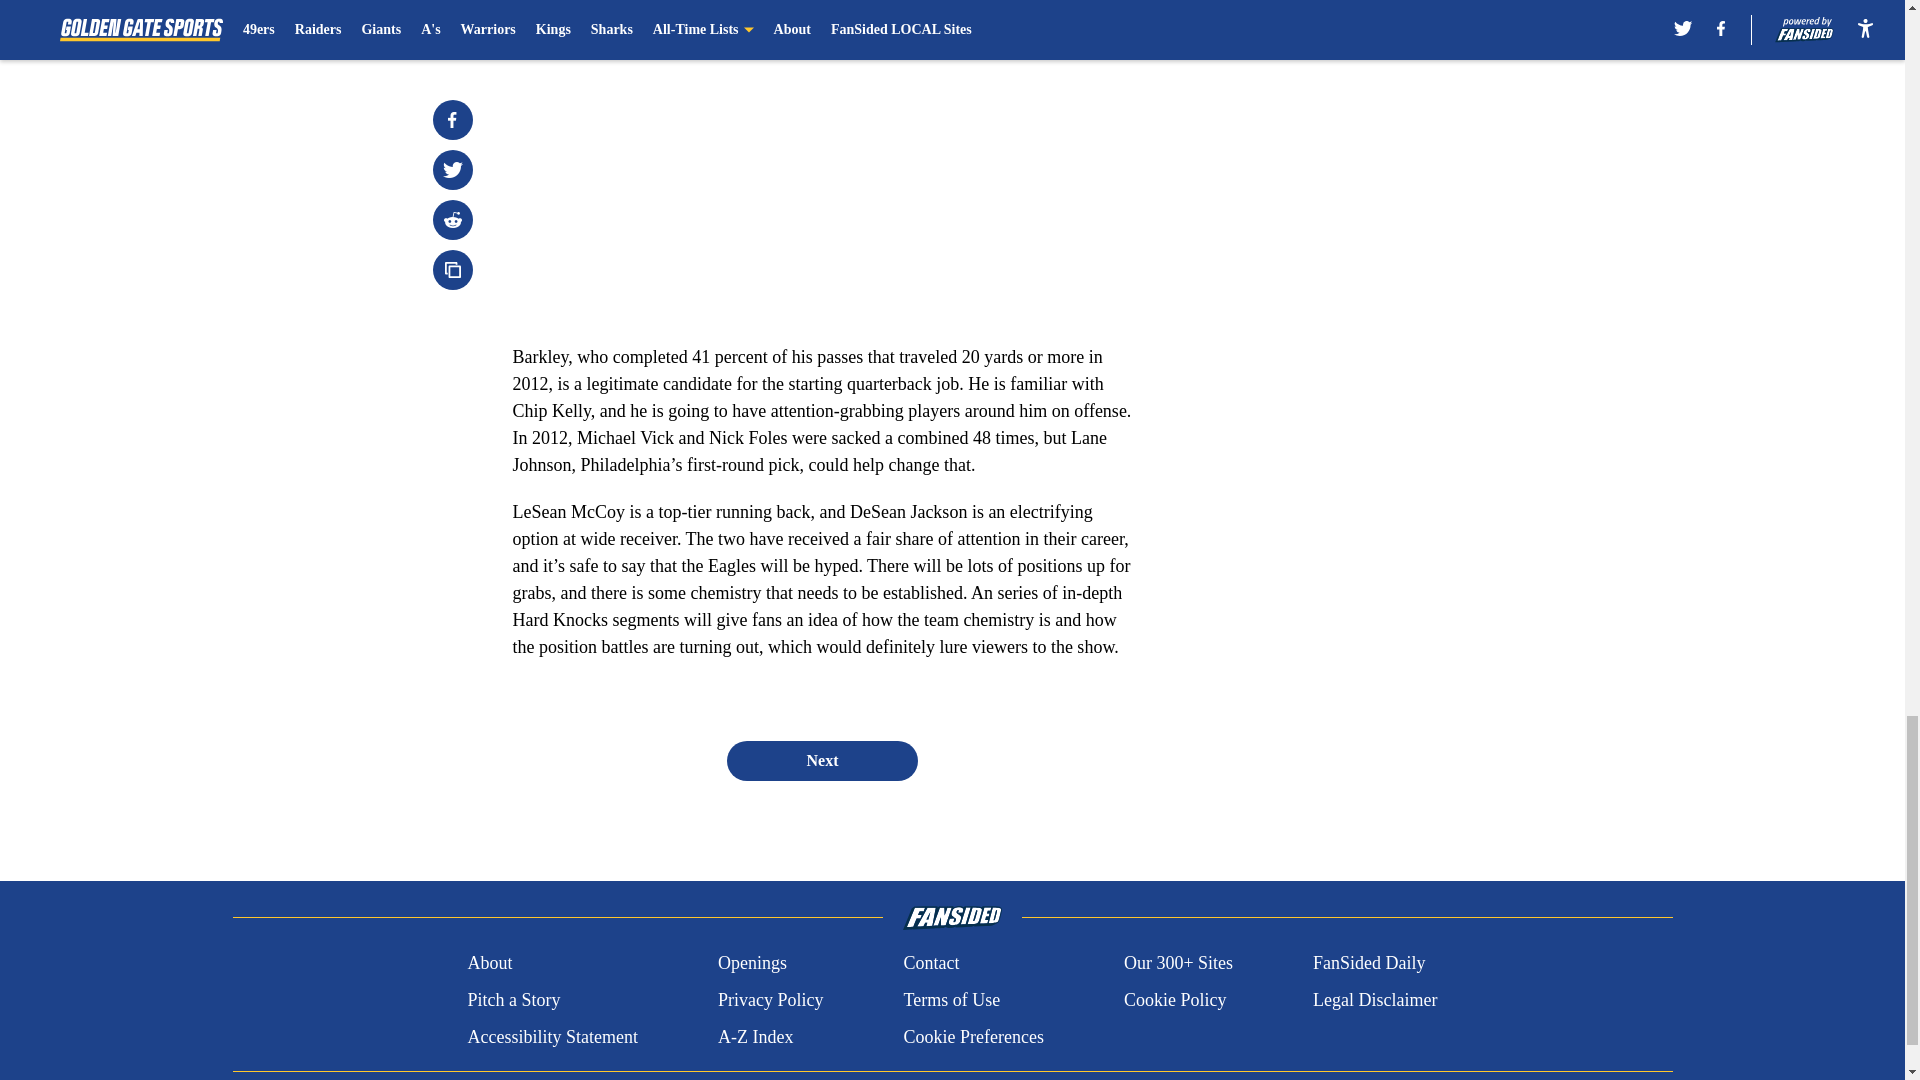 Image resolution: width=1920 pixels, height=1080 pixels. I want to click on Contact, so click(930, 964).